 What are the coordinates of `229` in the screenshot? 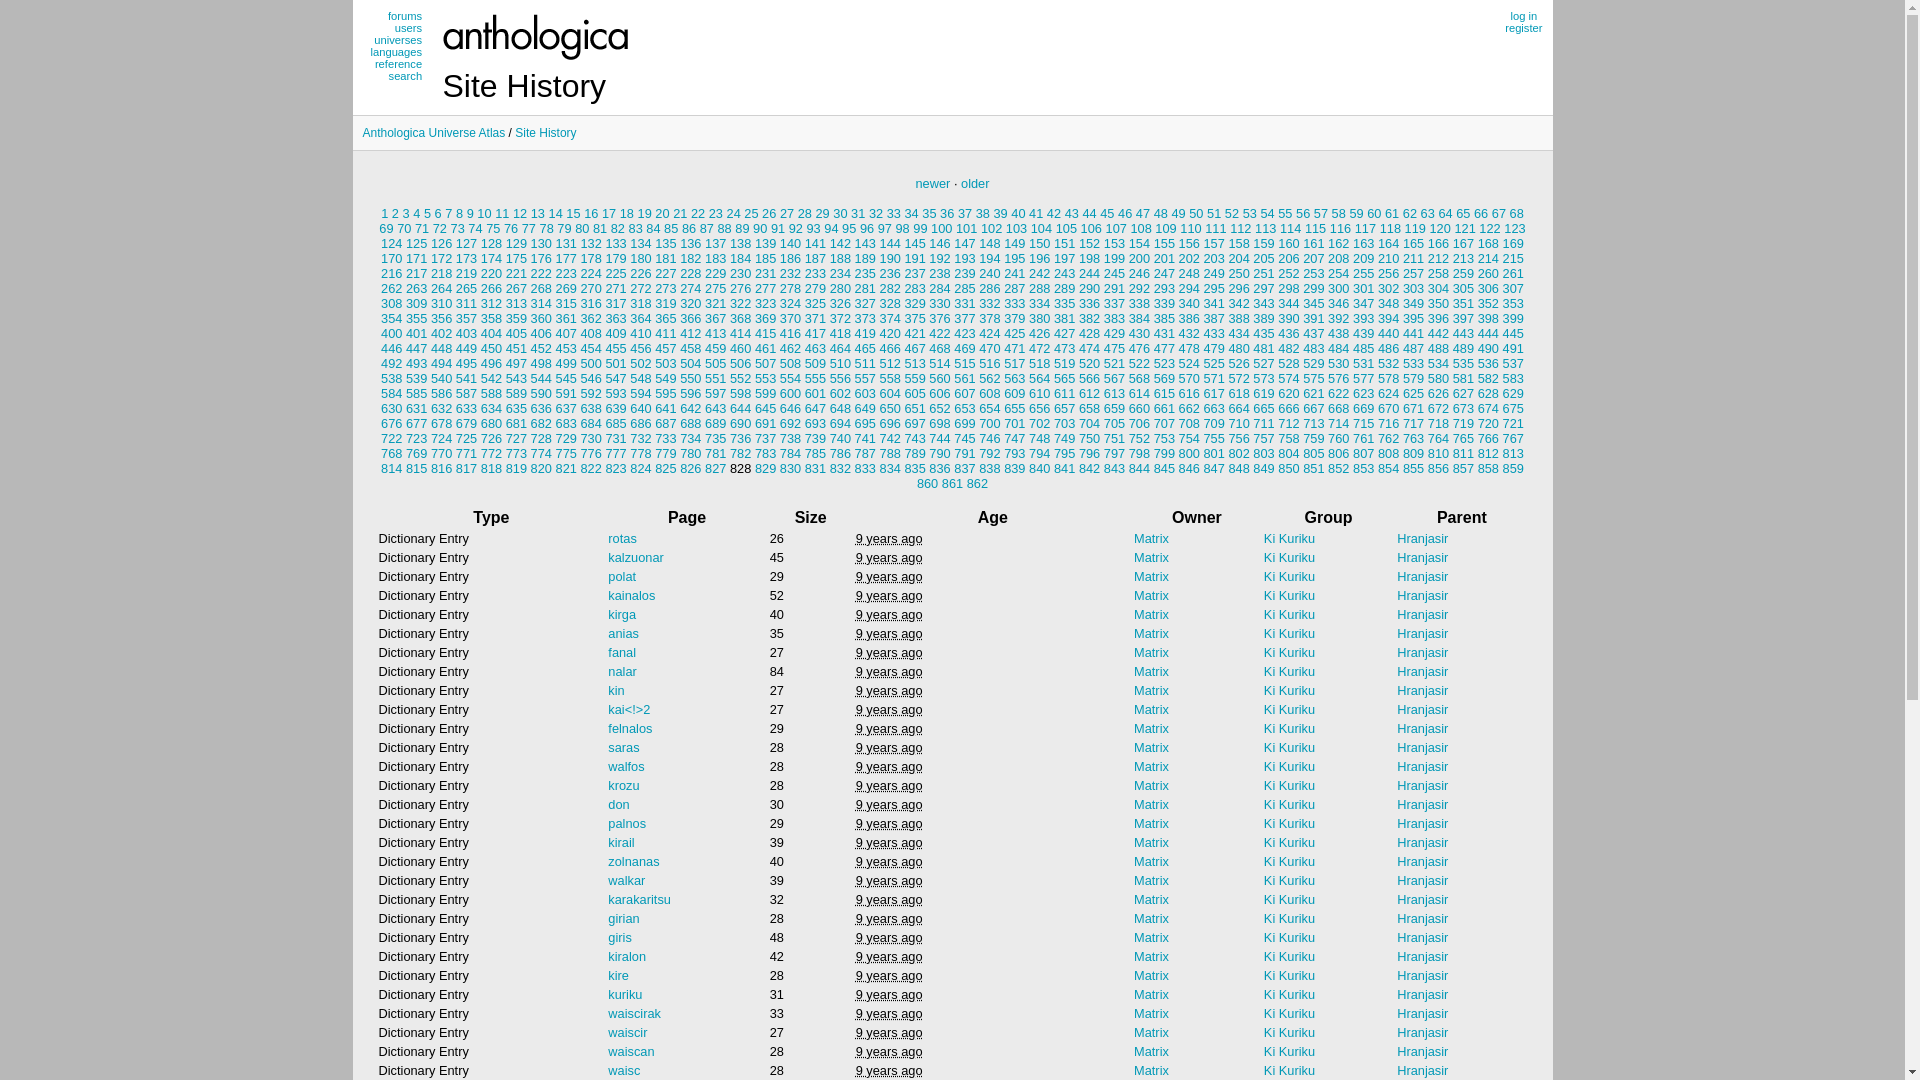 It's located at (716, 274).